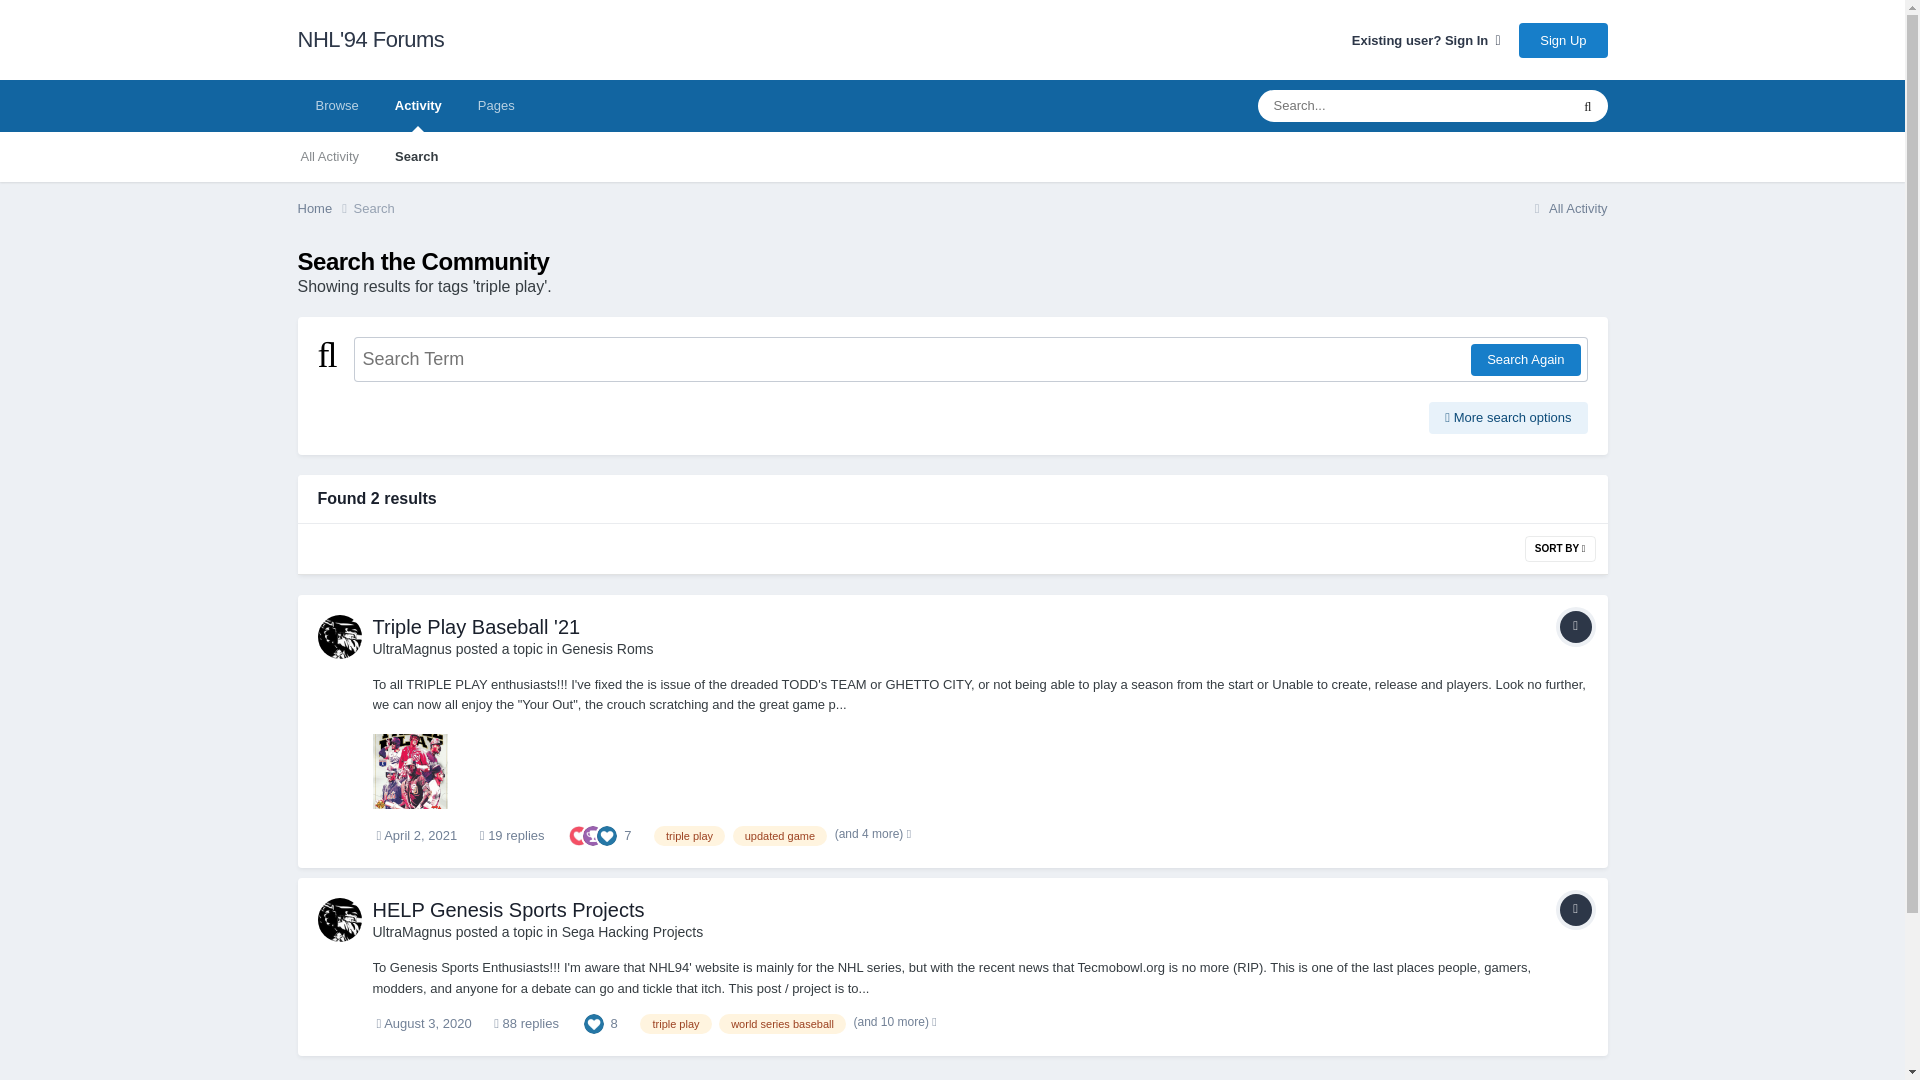  What do you see at coordinates (780, 836) in the screenshot?
I see `Find other content tagged with 'updated game'` at bounding box center [780, 836].